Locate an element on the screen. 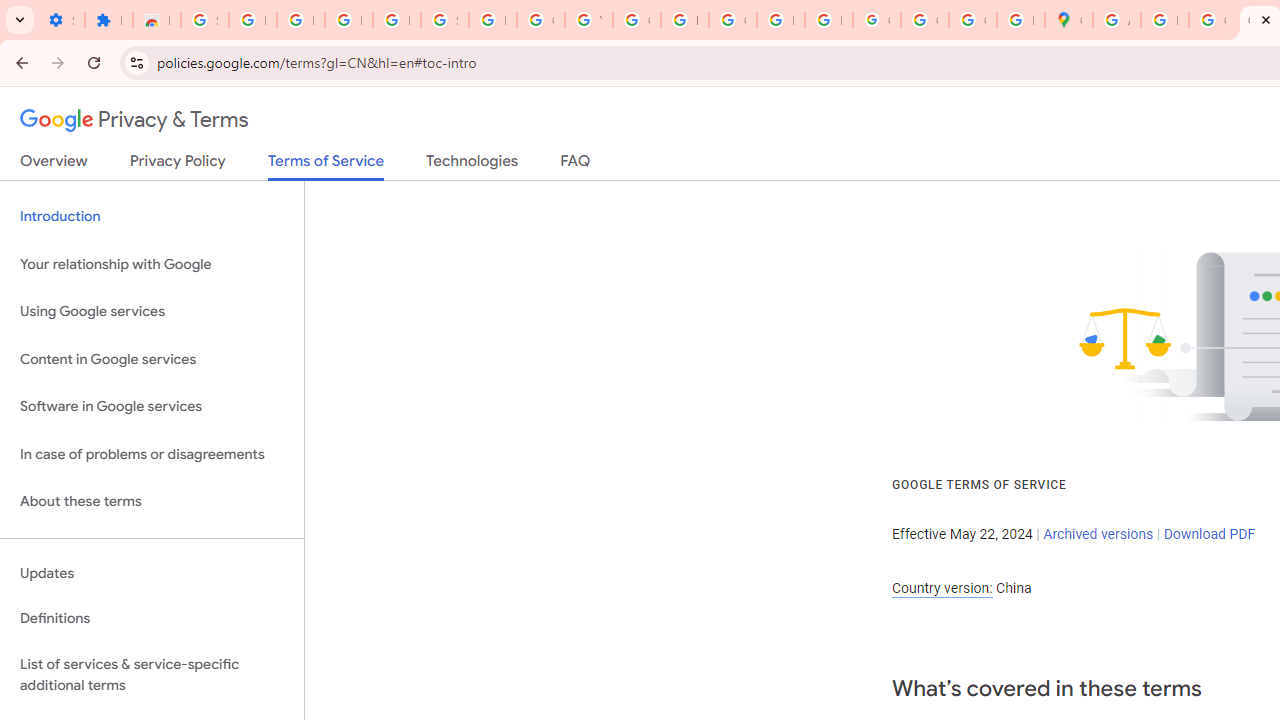 Image resolution: width=1280 pixels, height=720 pixels. Technologies is located at coordinates (472, 165).